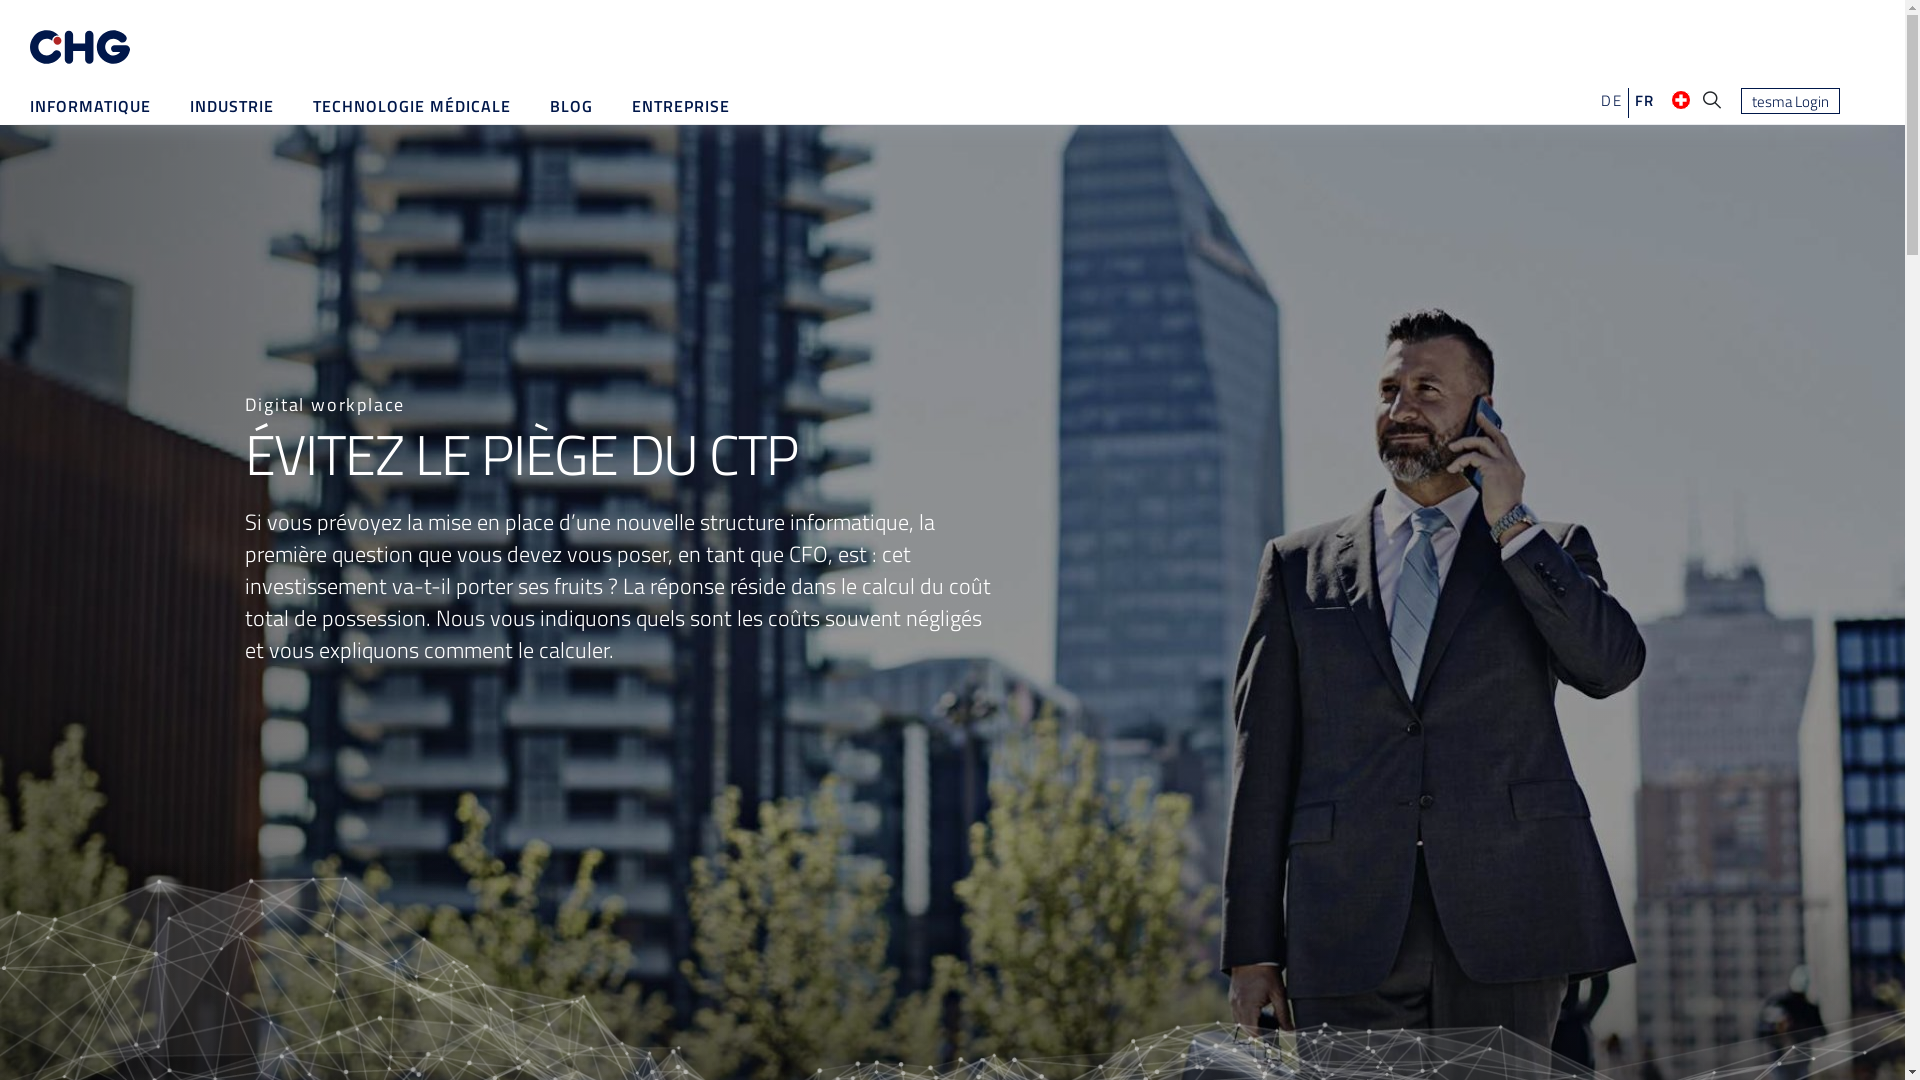  I want to click on INDUSTRIE, so click(232, 106).